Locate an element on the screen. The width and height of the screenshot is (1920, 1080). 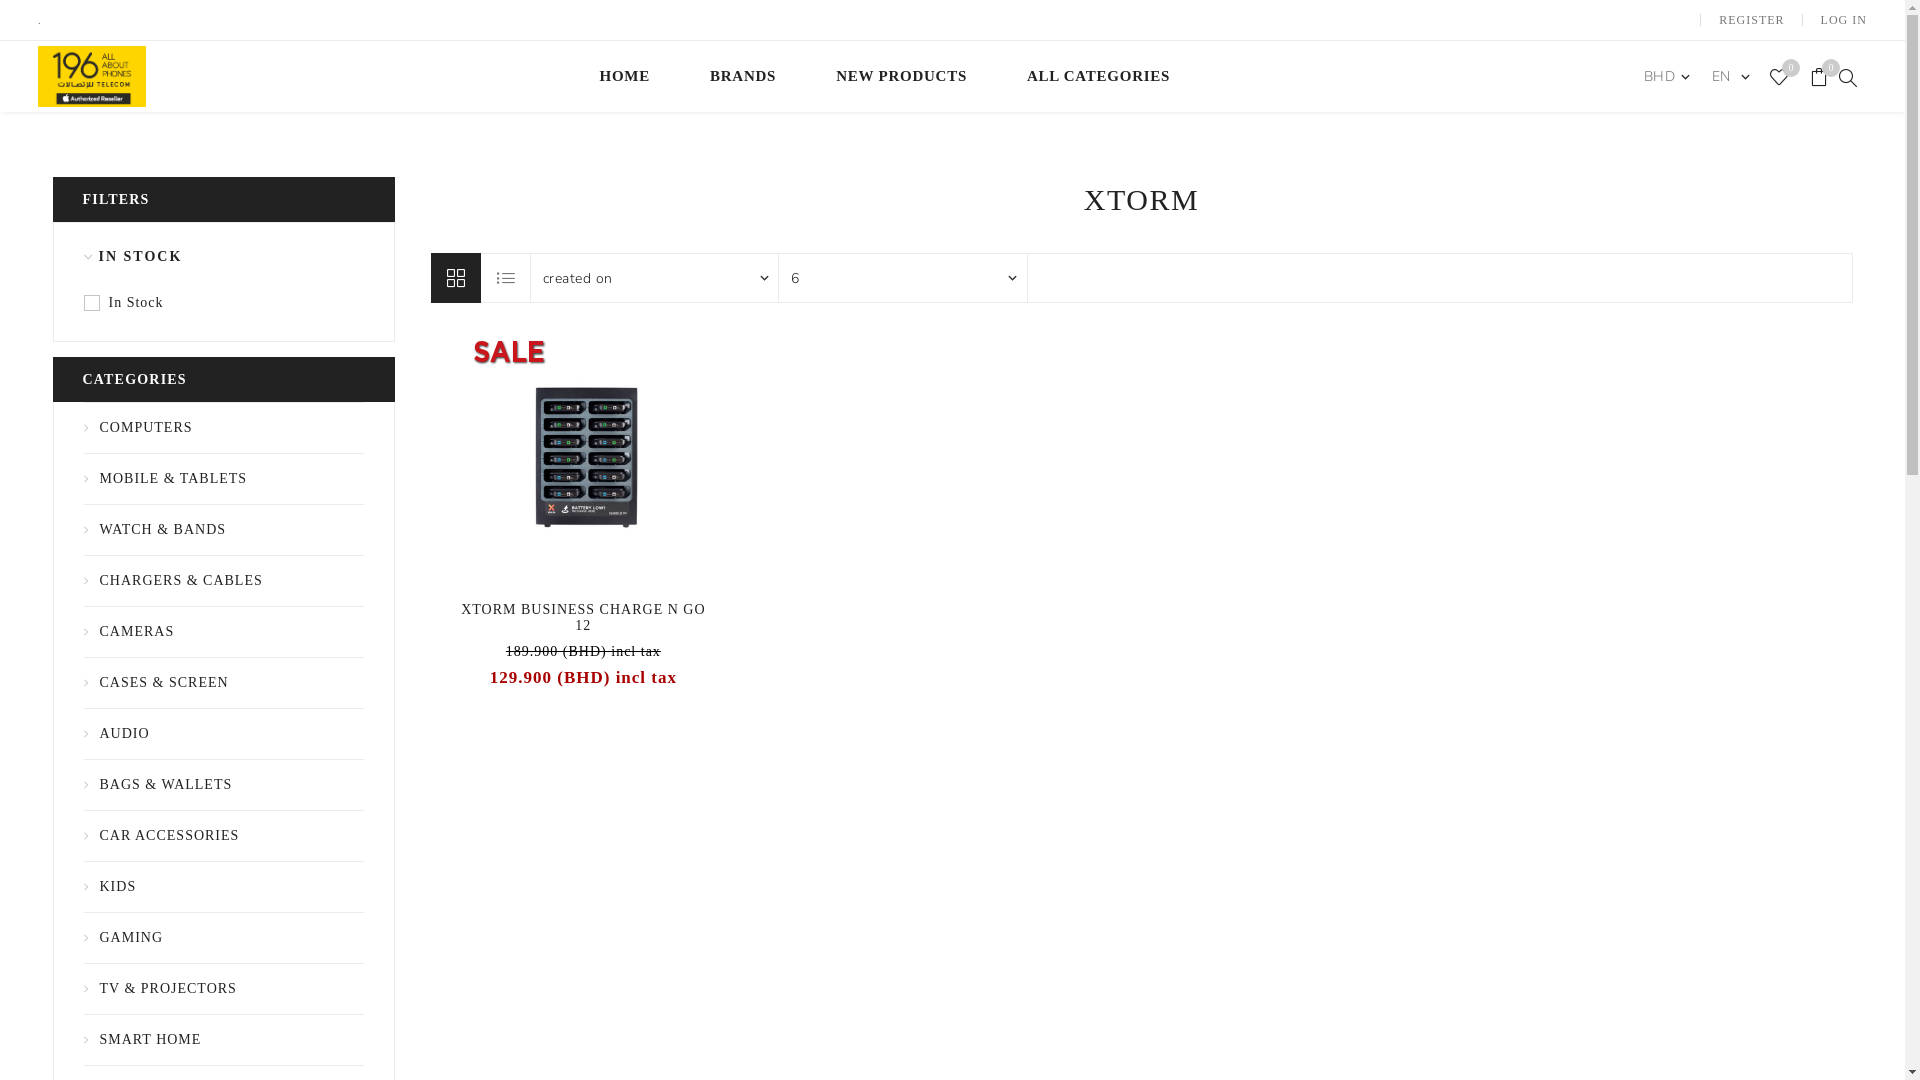
TV & PROJECTORS is located at coordinates (224, 989).